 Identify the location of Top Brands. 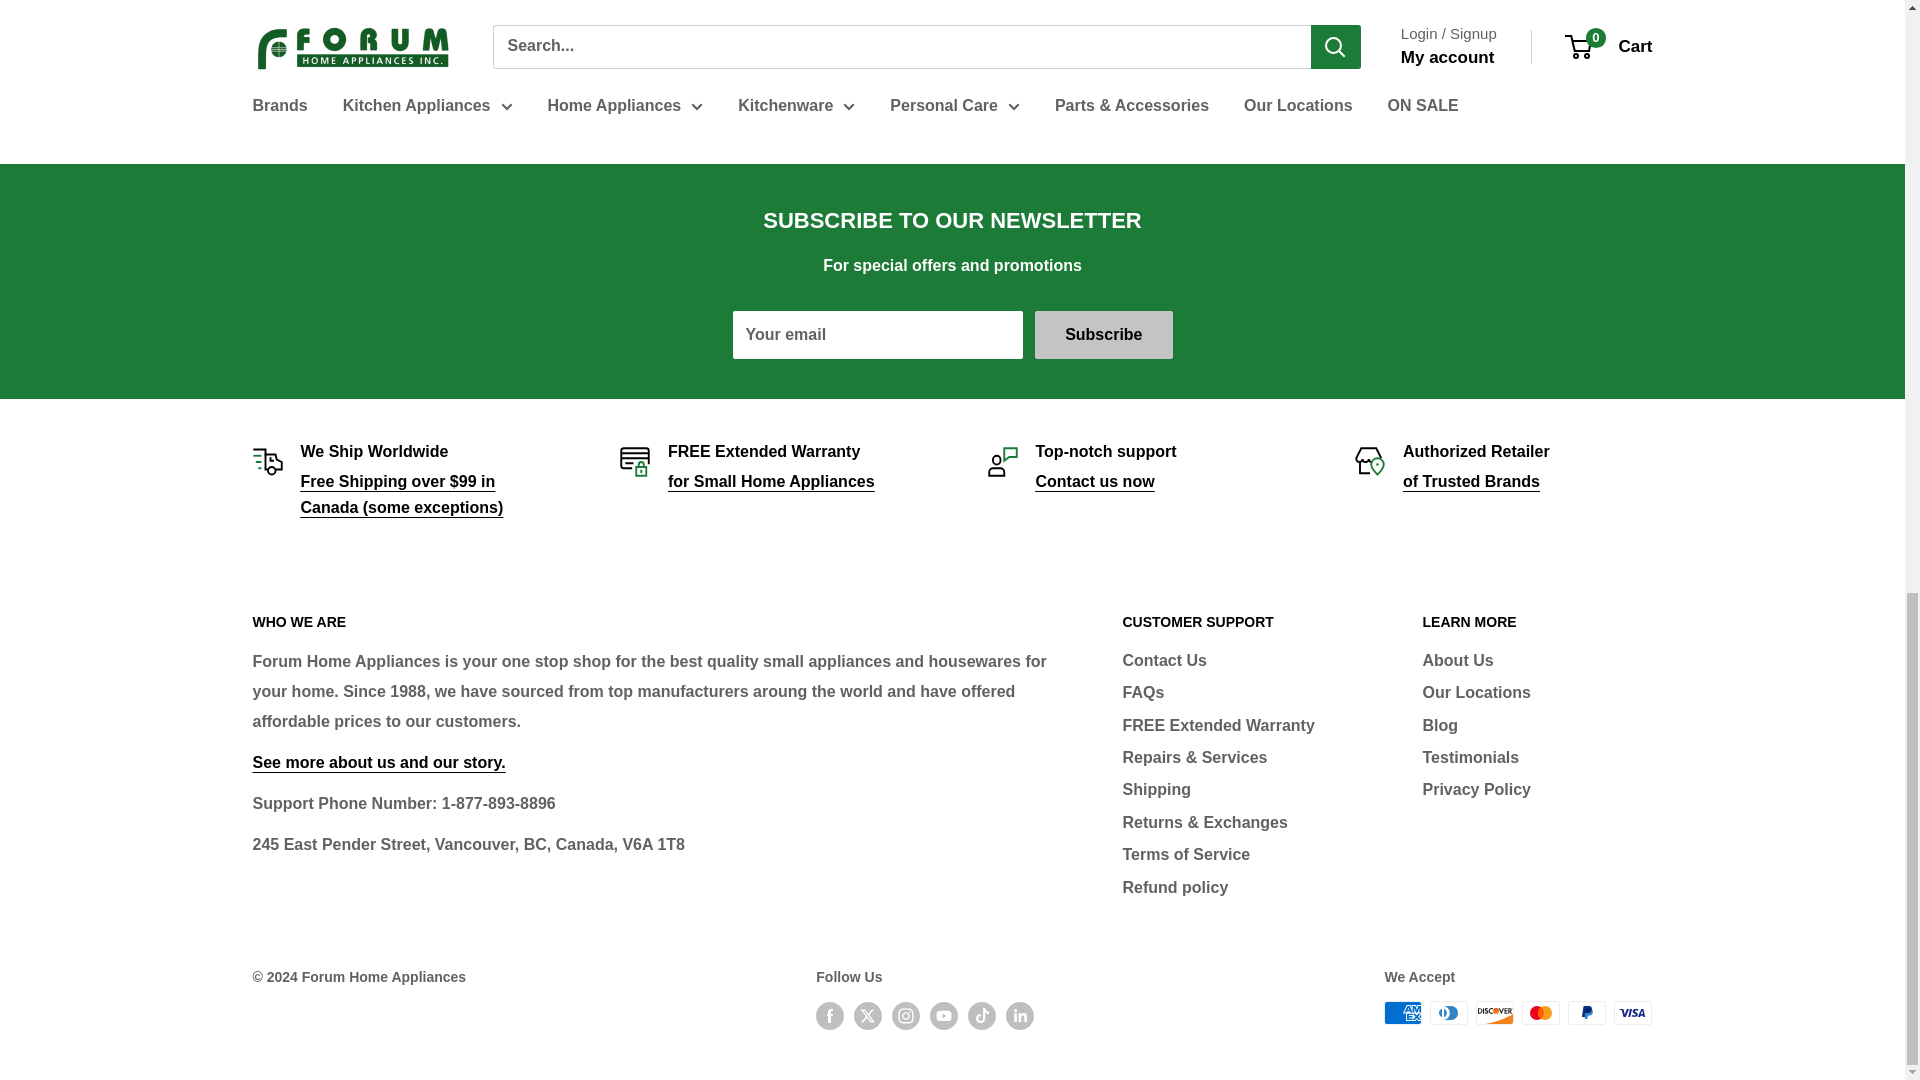
(1471, 482).